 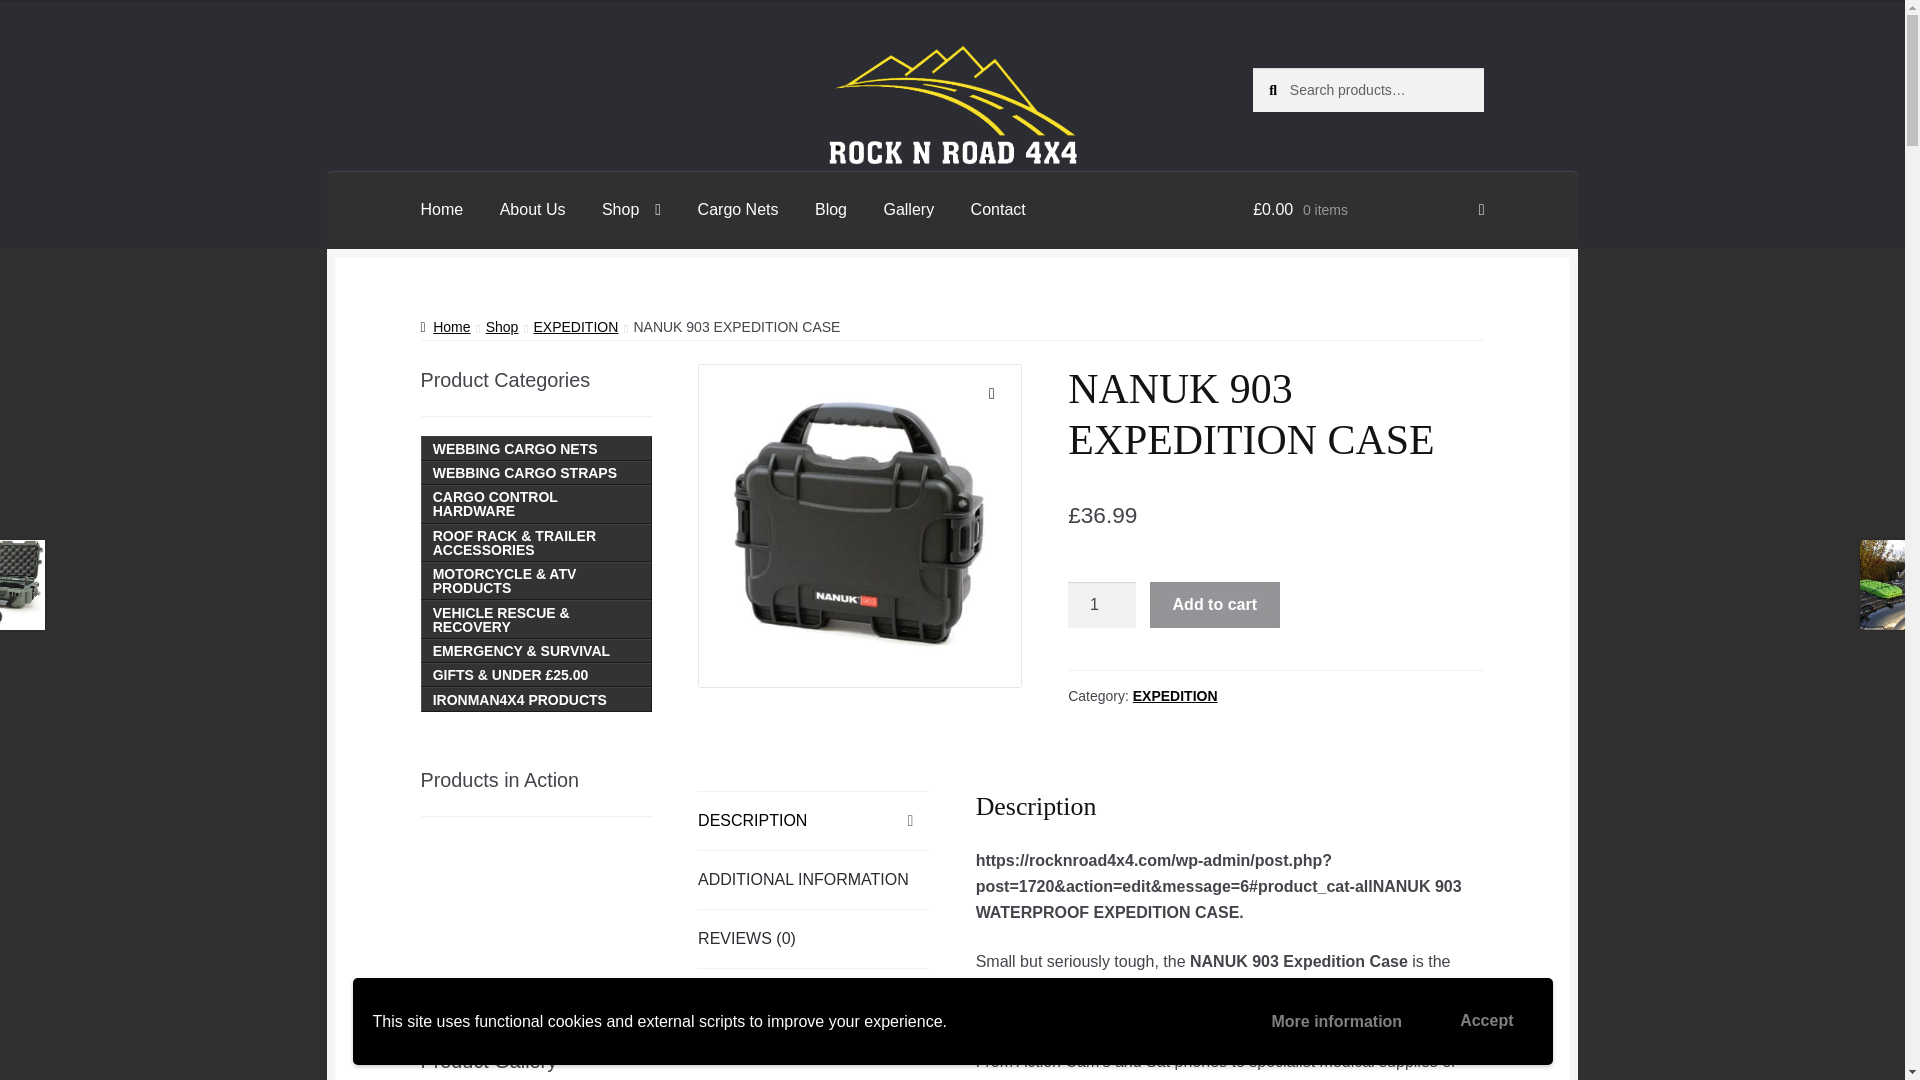 What do you see at coordinates (532, 210) in the screenshot?
I see `About Us` at bounding box center [532, 210].